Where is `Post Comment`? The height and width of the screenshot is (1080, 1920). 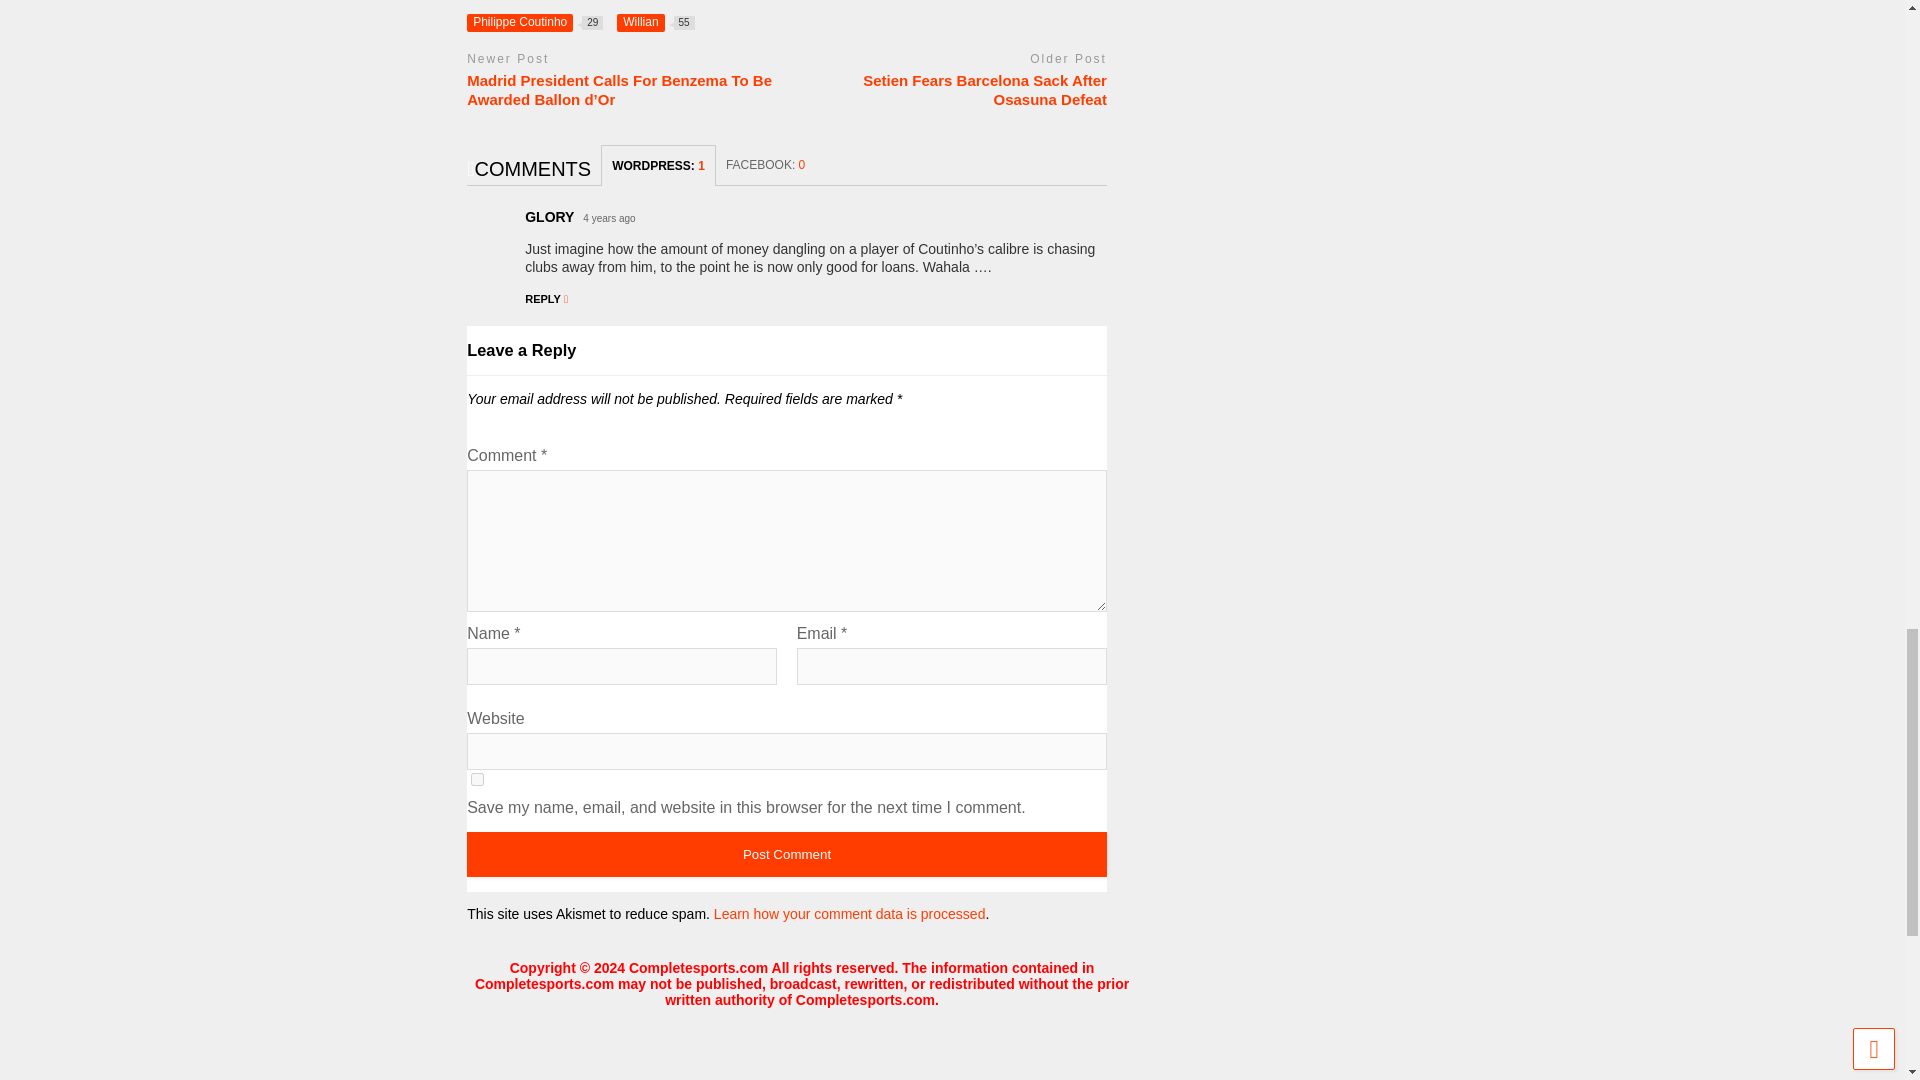 Post Comment is located at coordinates (786, 854).